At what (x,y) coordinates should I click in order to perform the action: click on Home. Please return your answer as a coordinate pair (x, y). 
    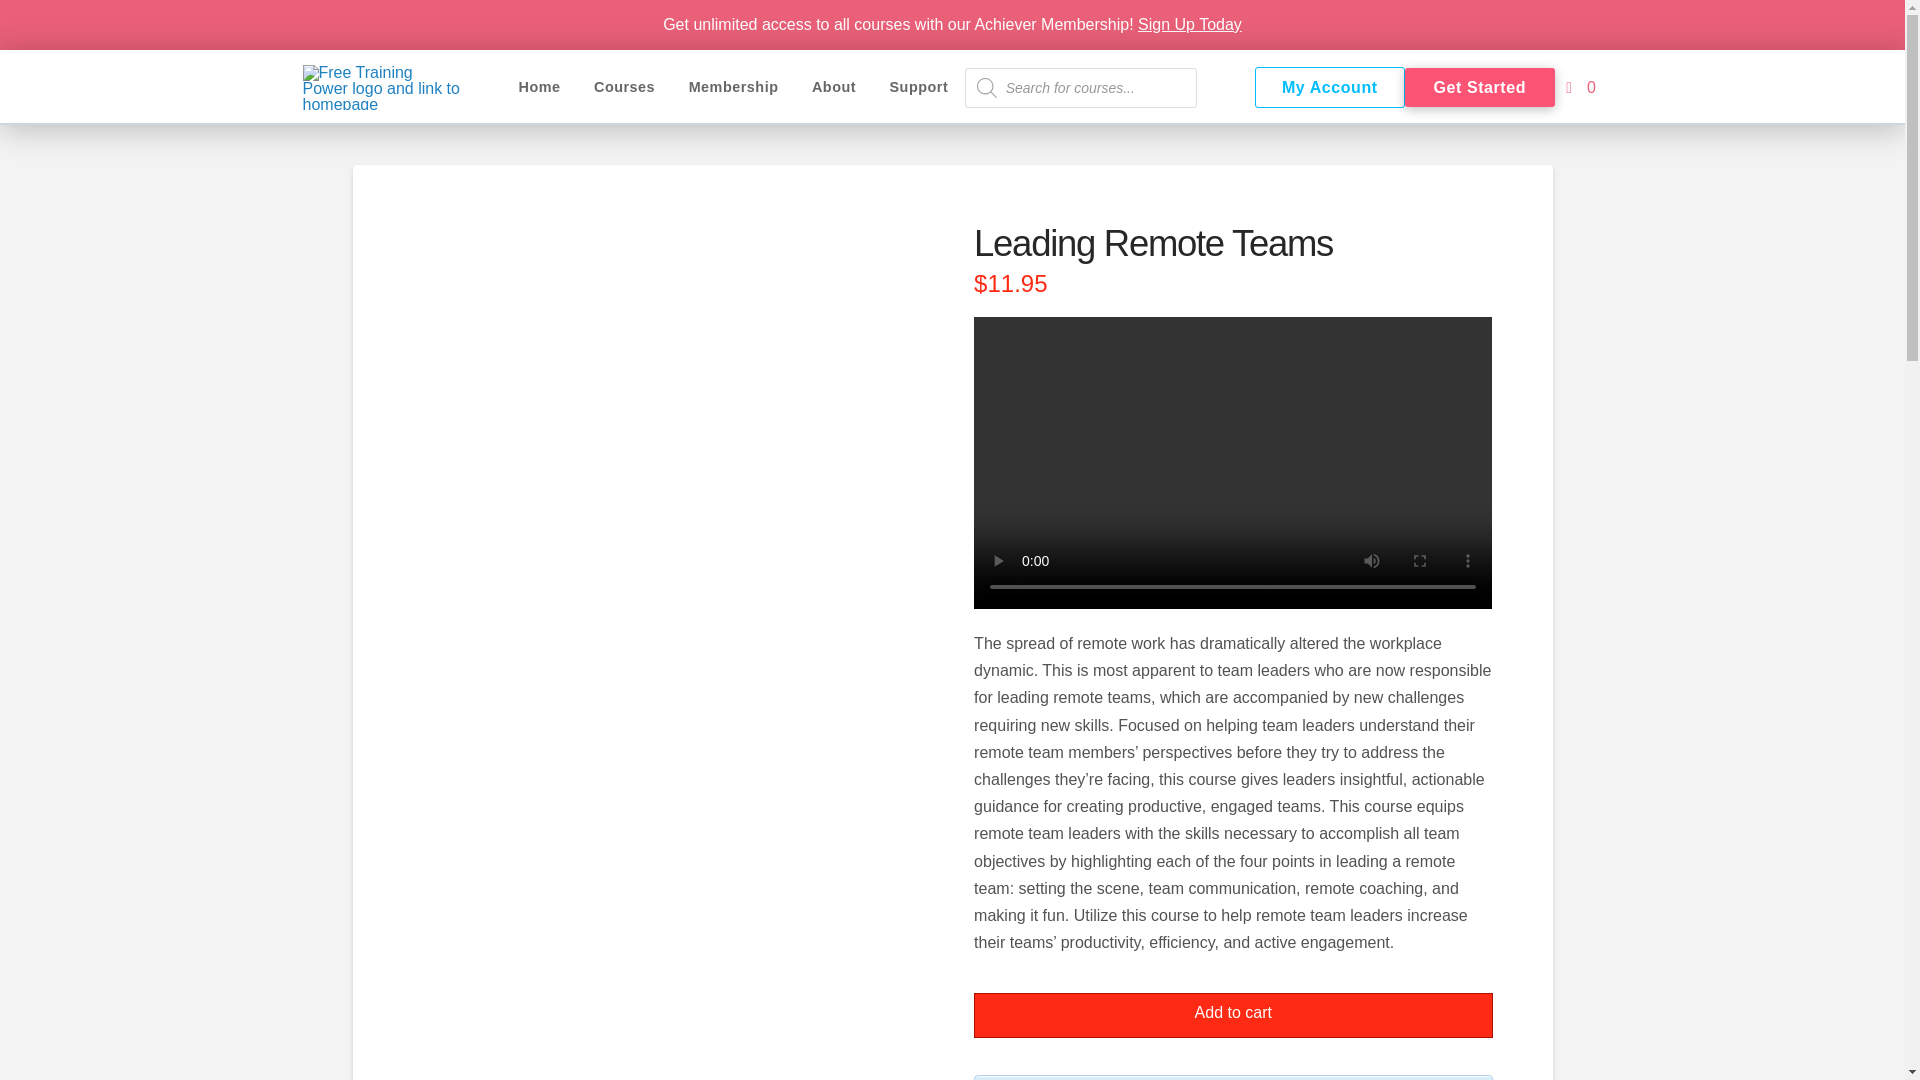
    Looking at the image, I should click on (539, 87).